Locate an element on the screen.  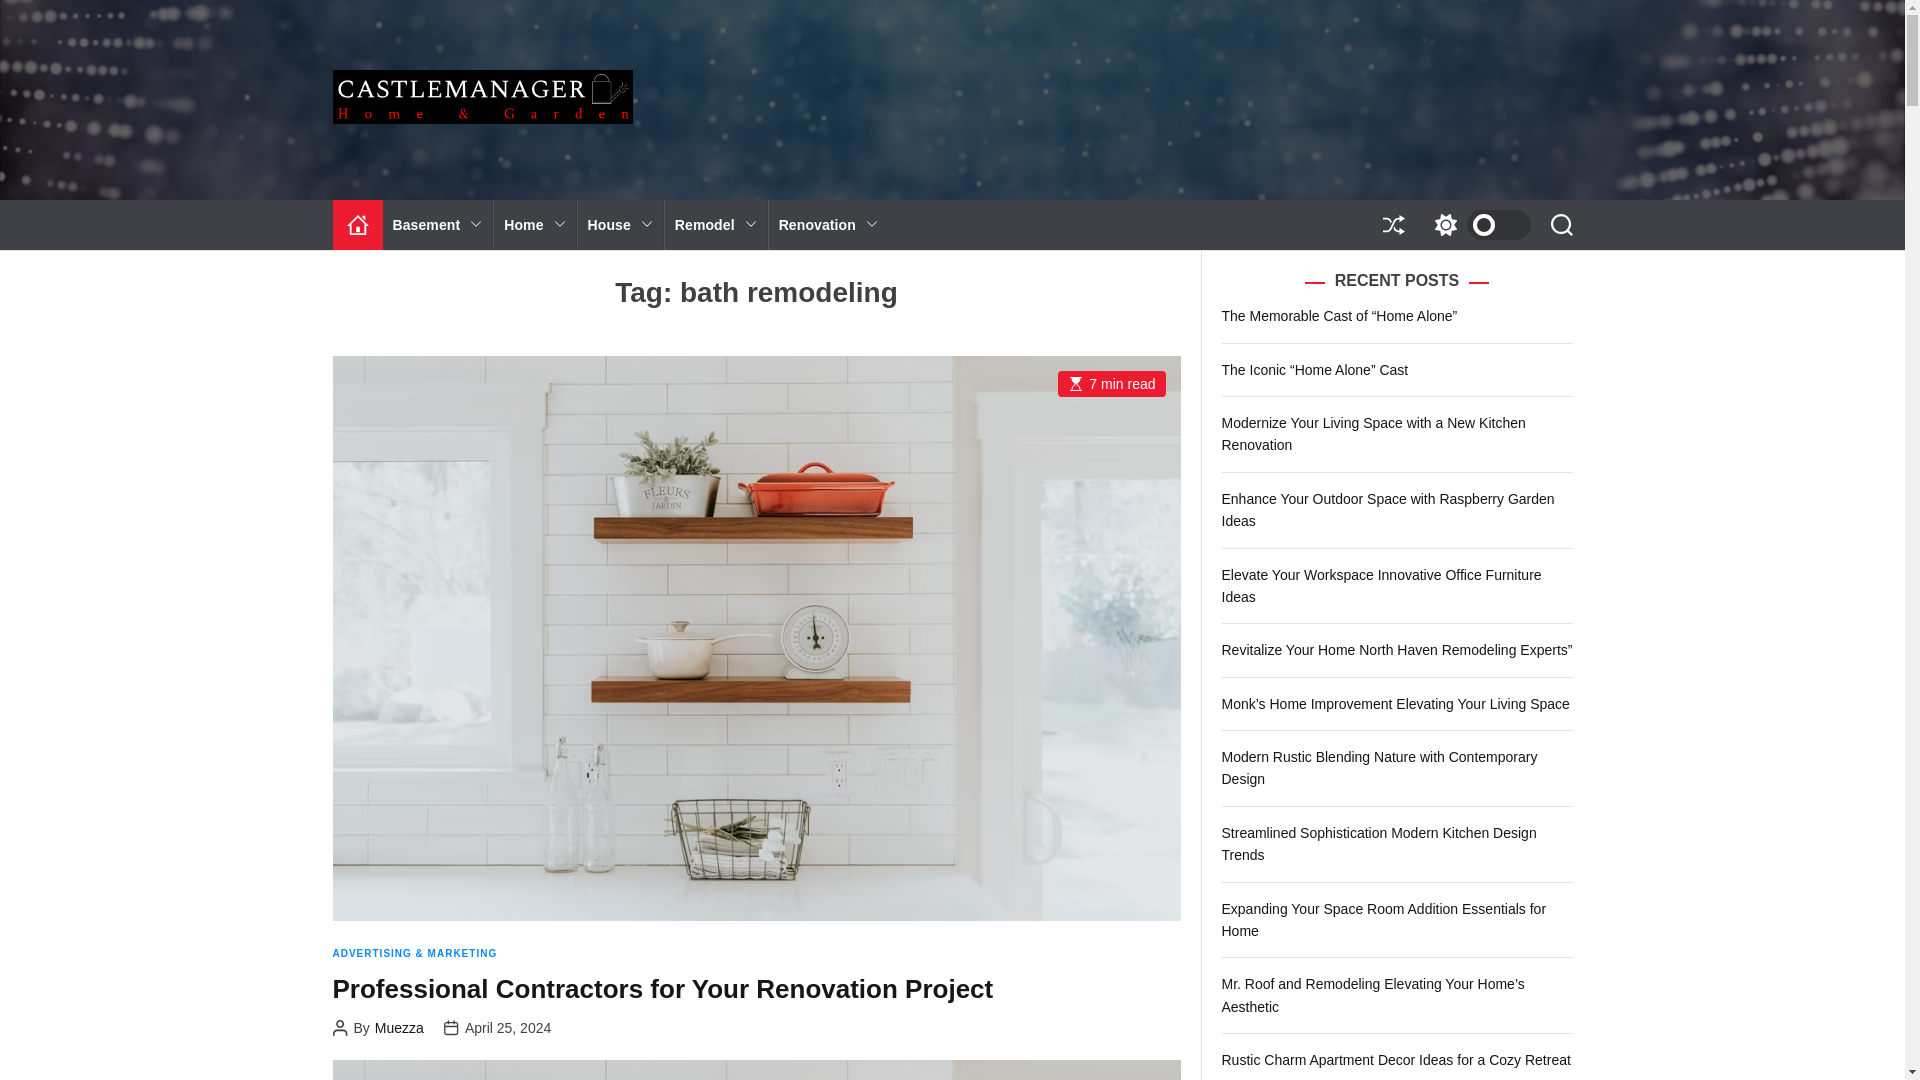
Search is located at coordinates (1560, 224).